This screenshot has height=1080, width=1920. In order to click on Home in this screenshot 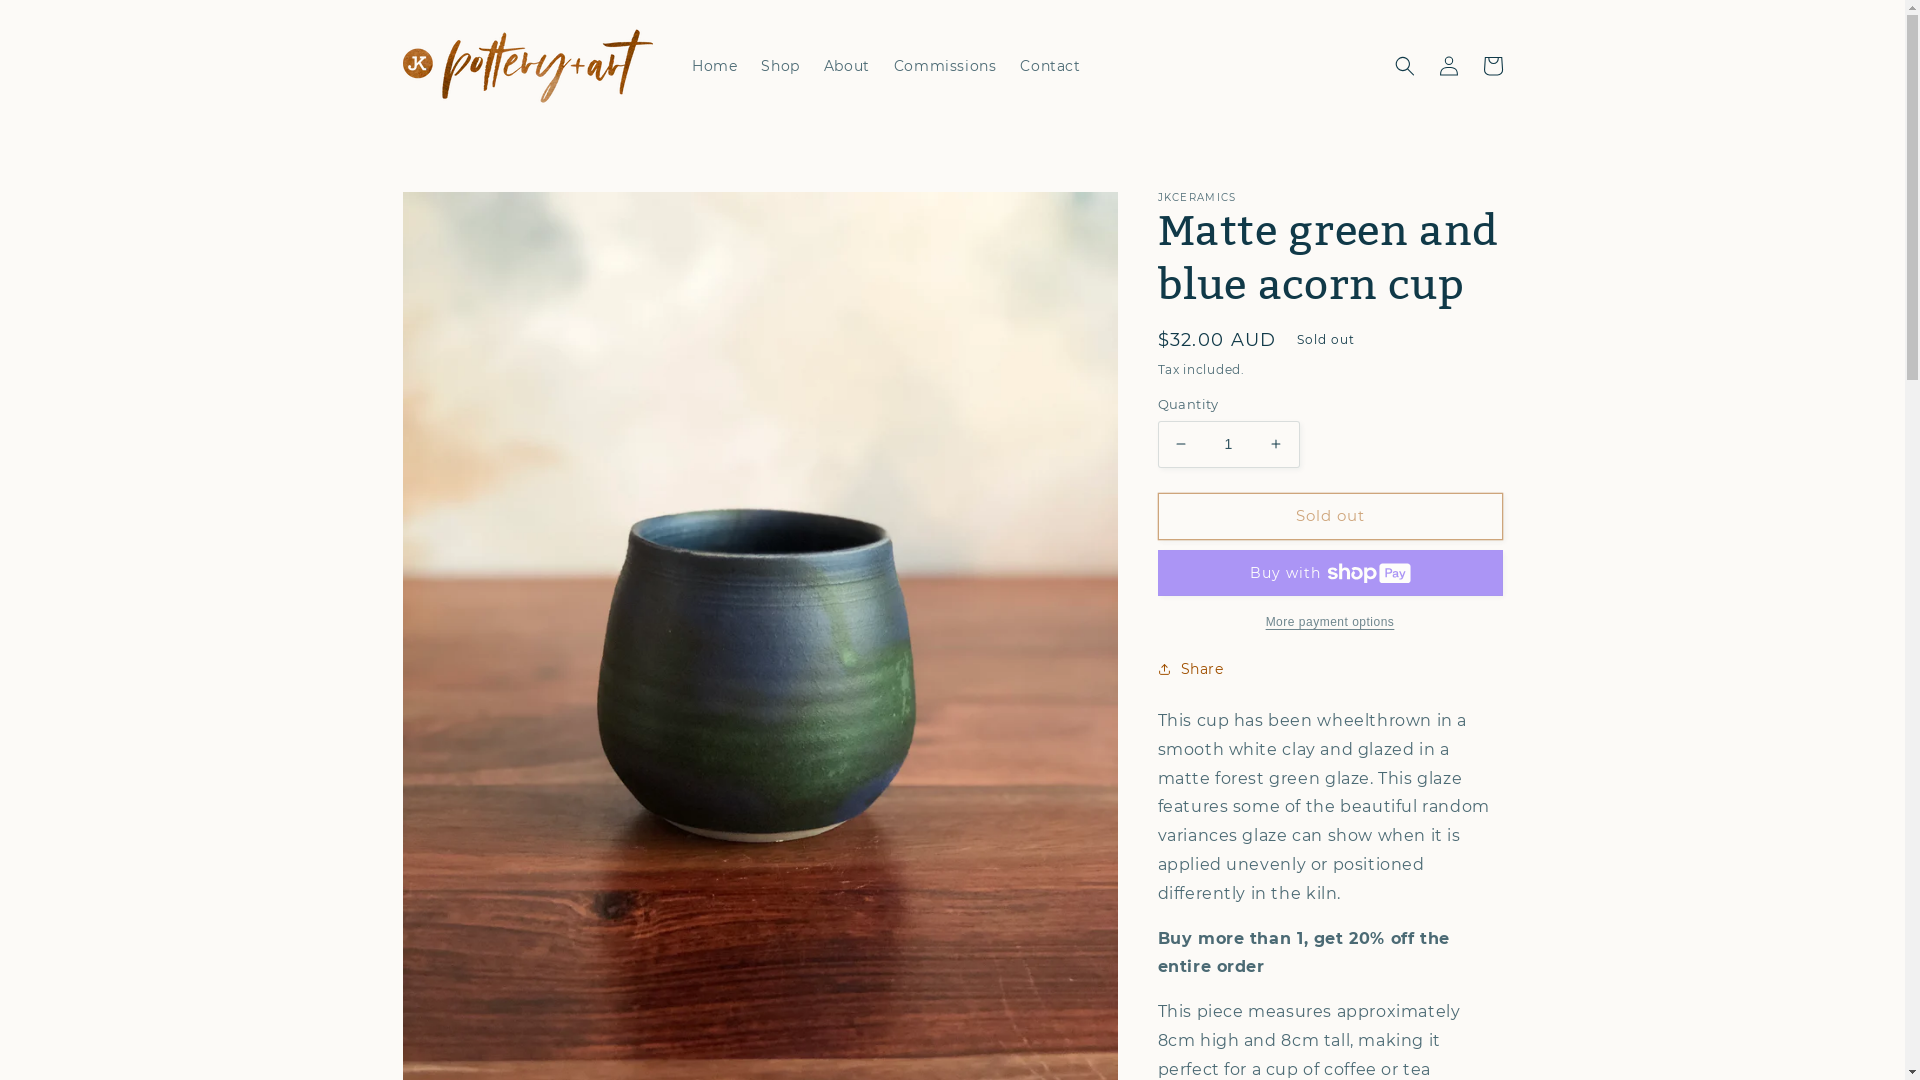, I will do `click(714, 66)`.